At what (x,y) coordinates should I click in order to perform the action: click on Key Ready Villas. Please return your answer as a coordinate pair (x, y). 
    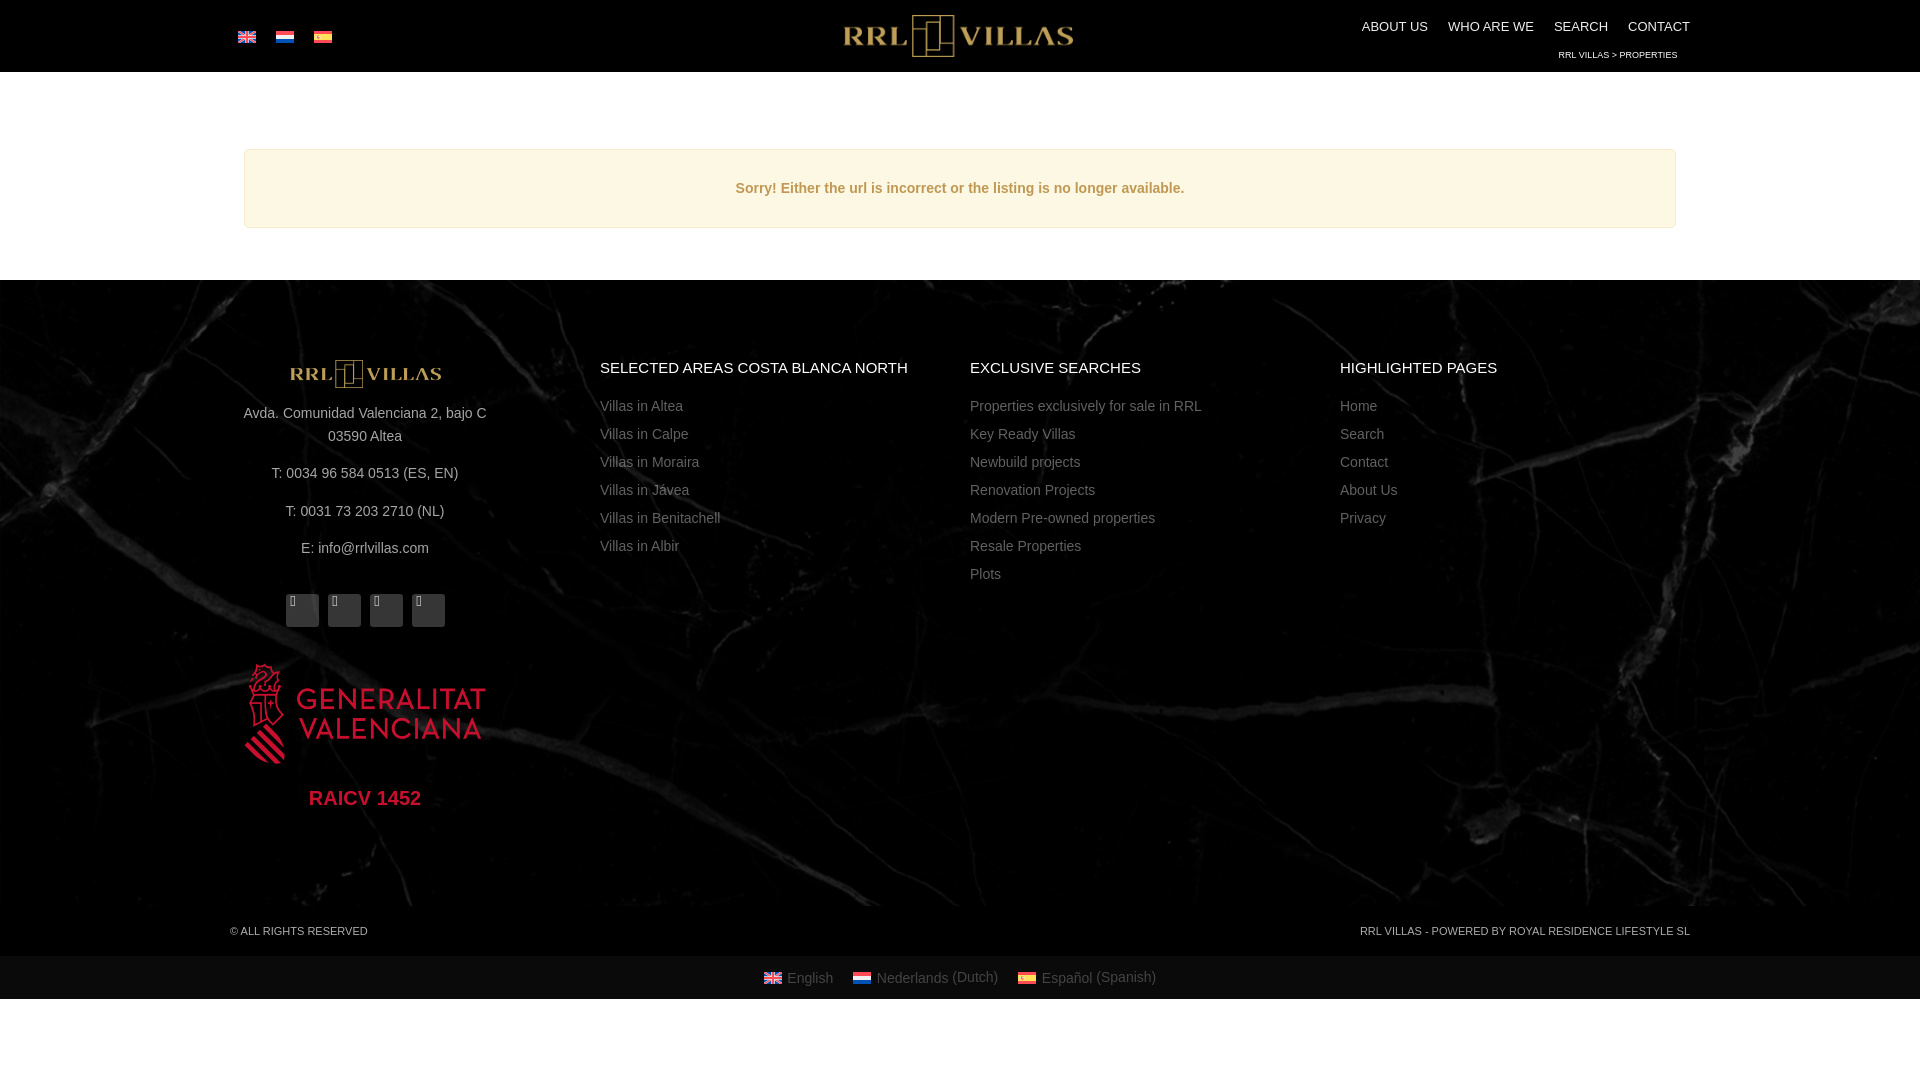
    Looking at the image, I should click on (1144, 434).